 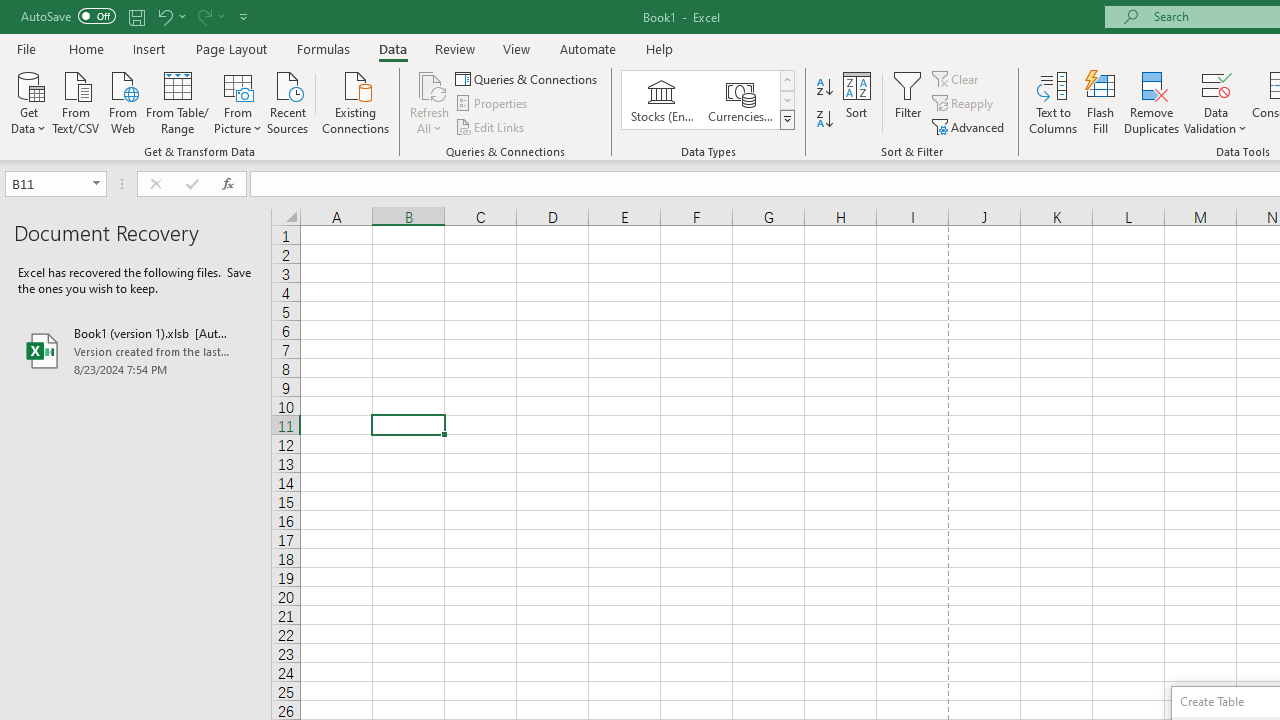 I want to click on Class: NetUIImage, so click(x=788, y=119).